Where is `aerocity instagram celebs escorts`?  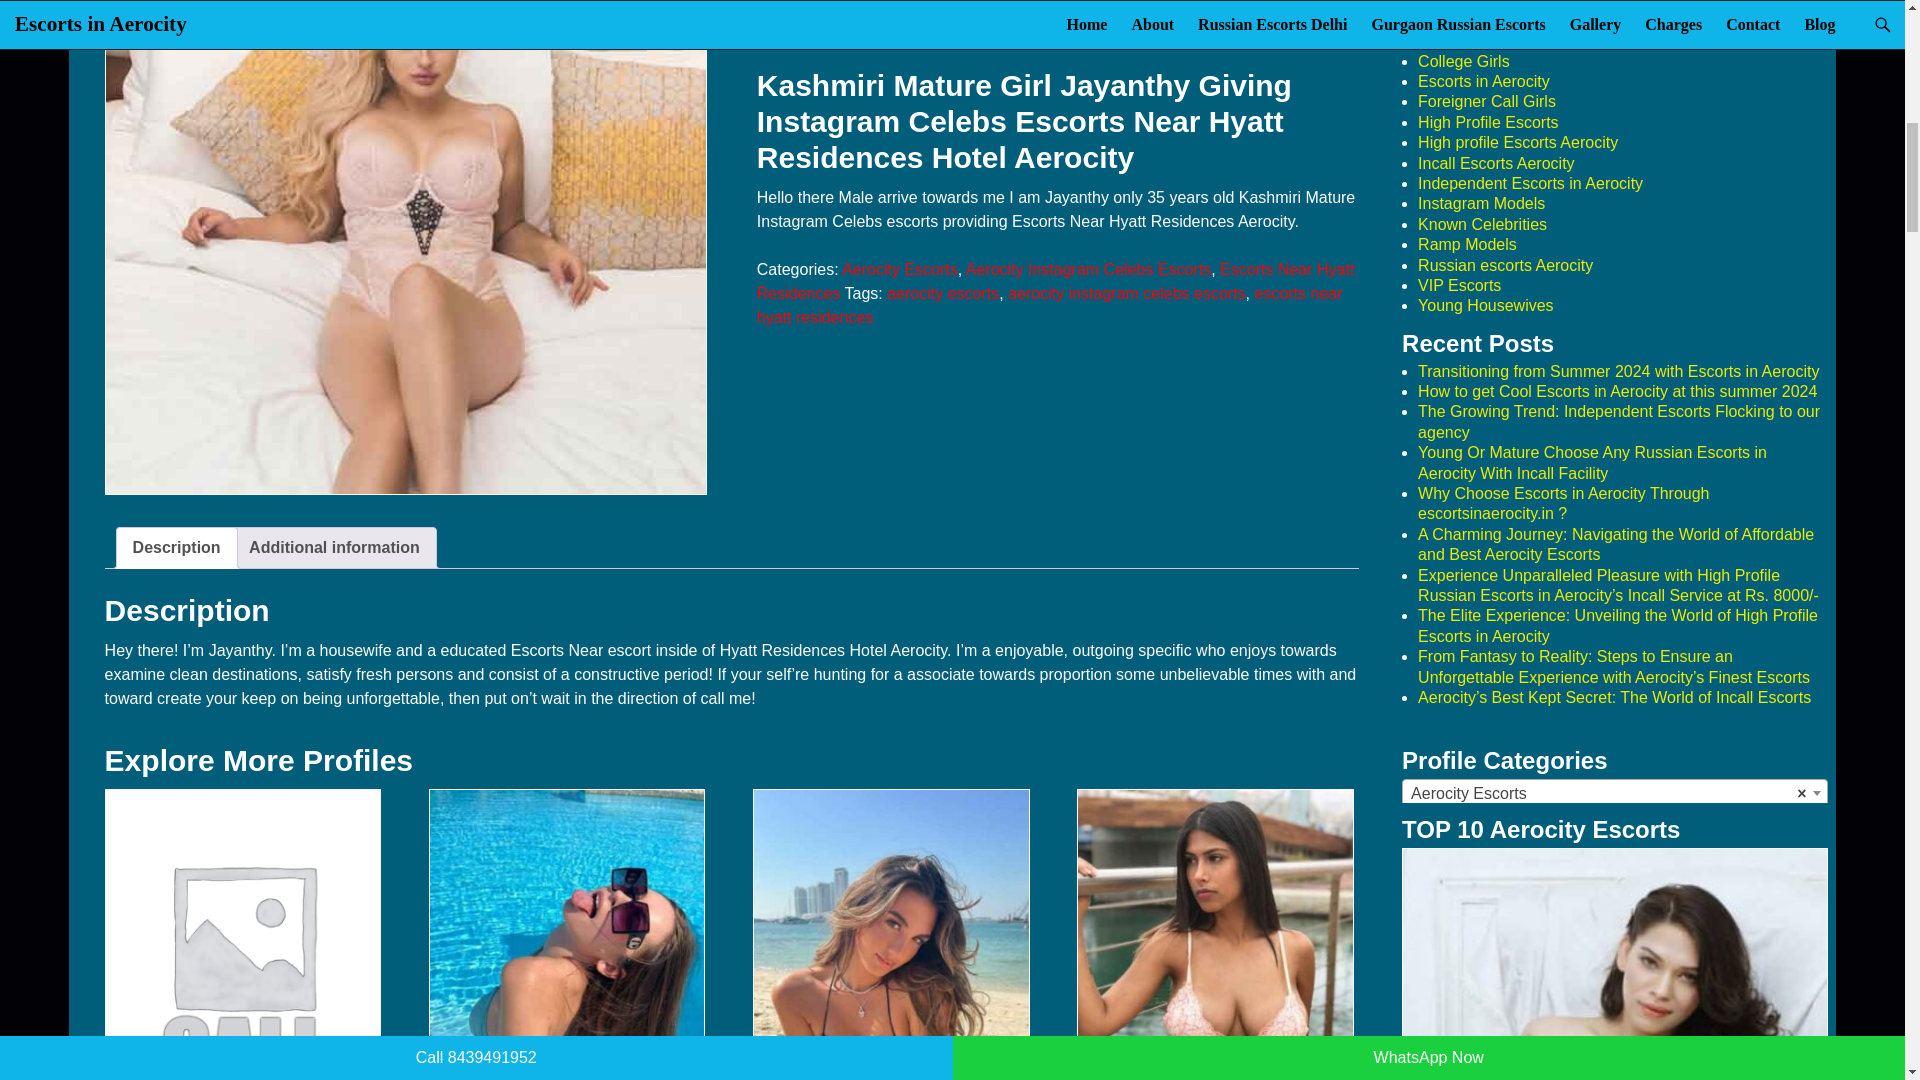 aerocity instagram celebs escorts is located at coordinates (1126, 294).